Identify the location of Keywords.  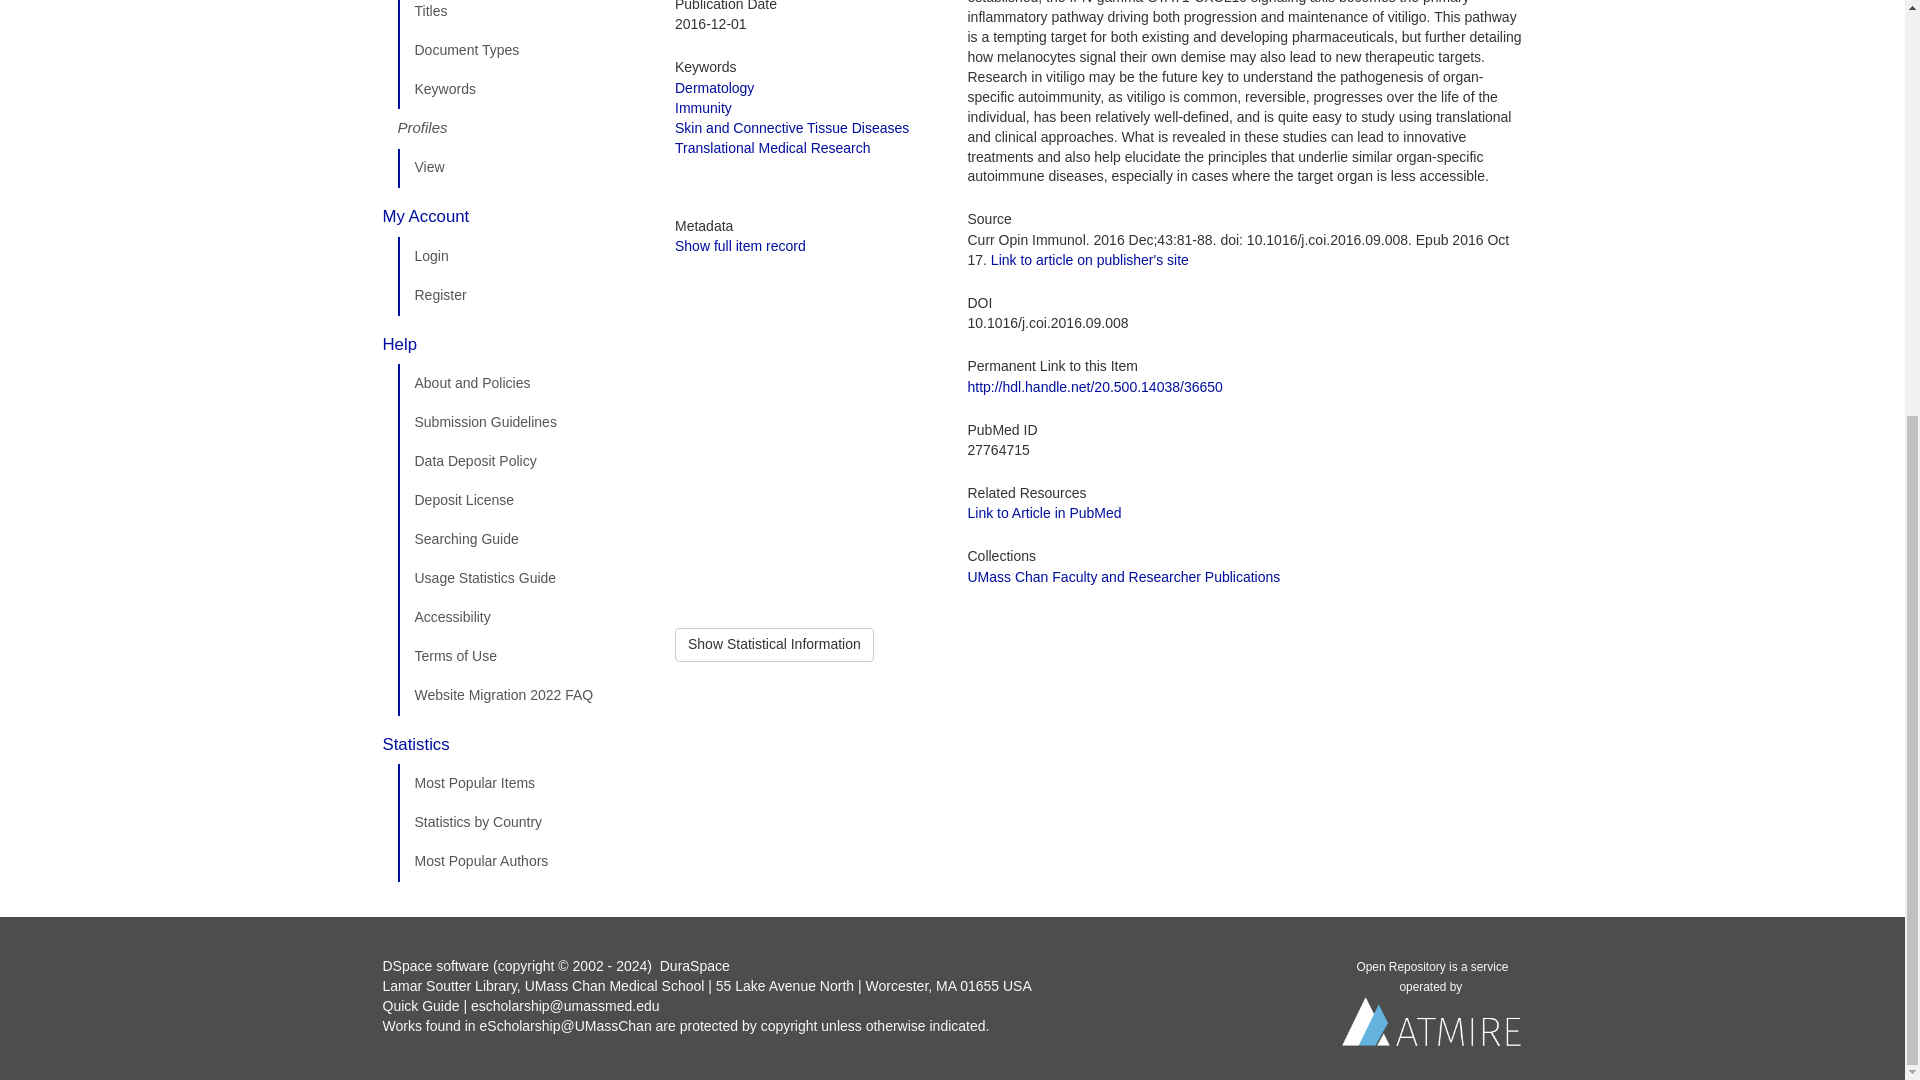
(521, 90).